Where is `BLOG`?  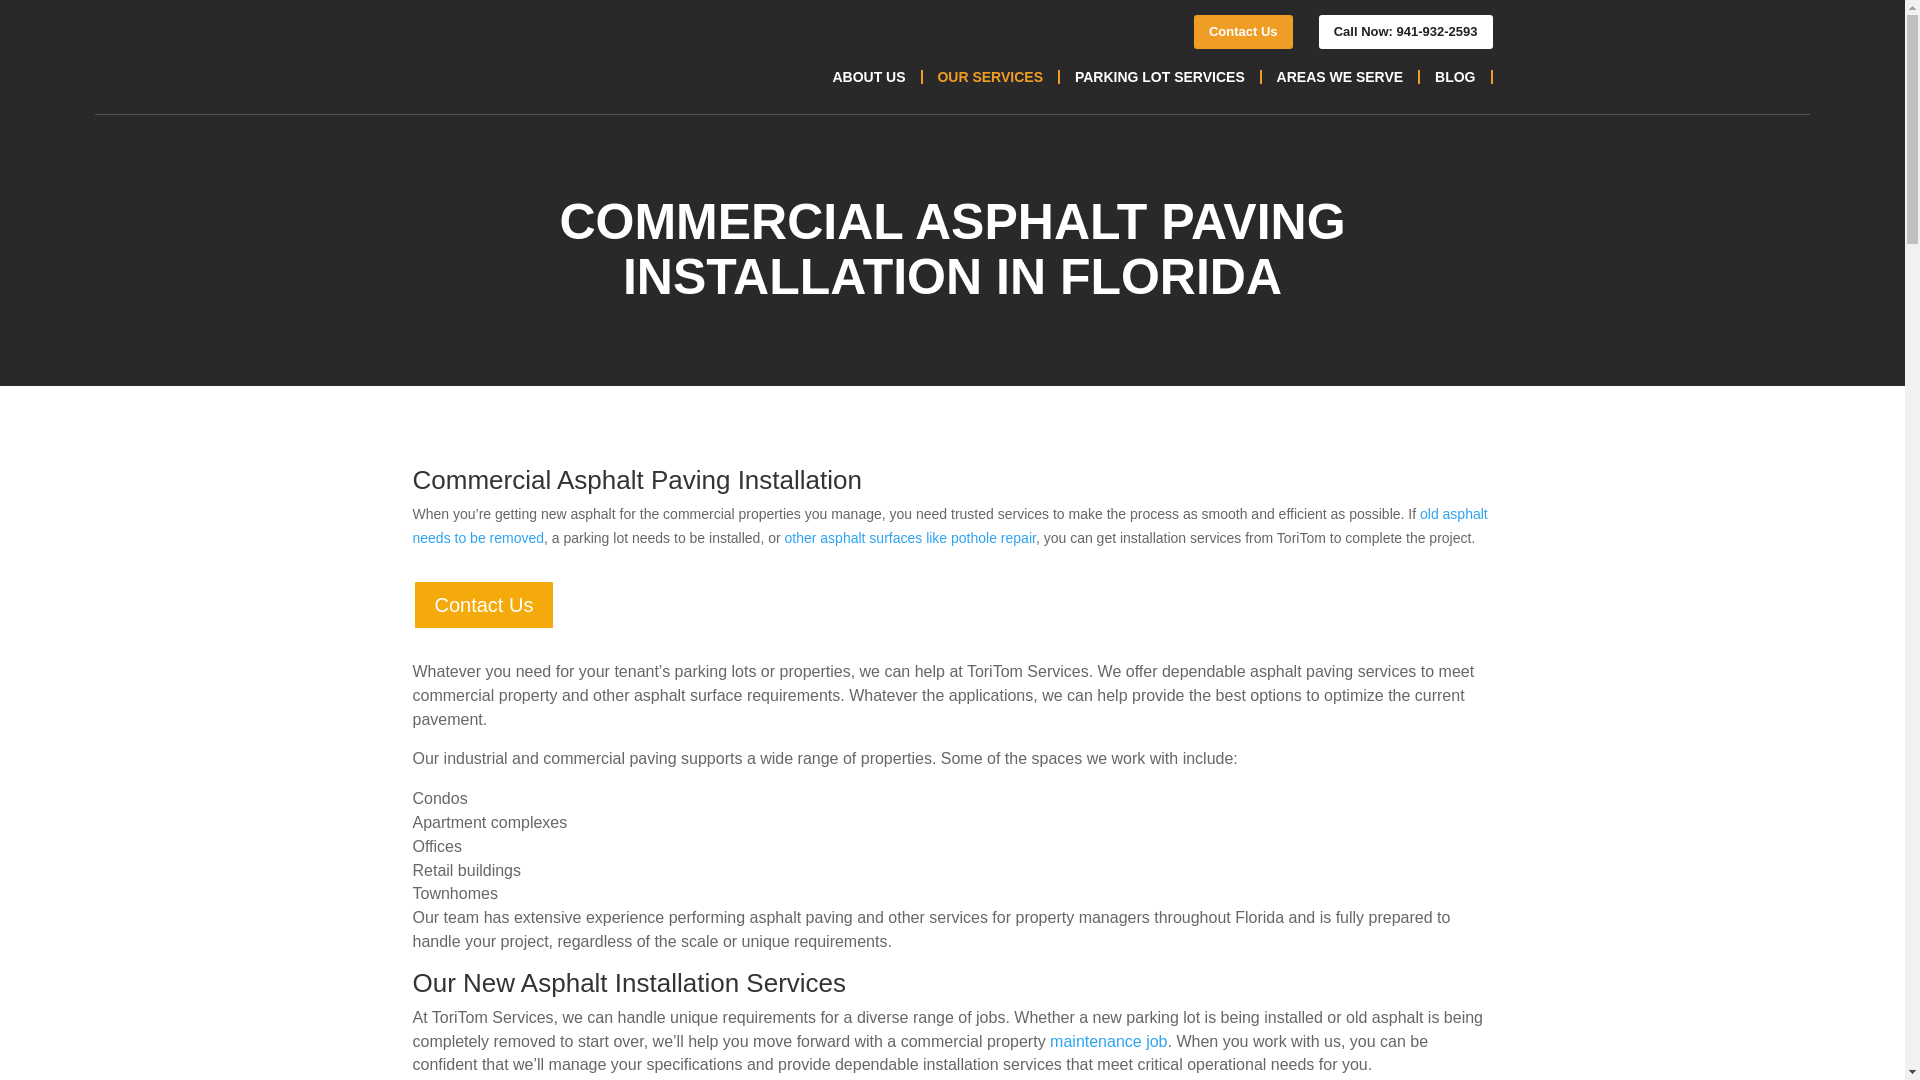 BLOG is located at coordinates (1454, 77).